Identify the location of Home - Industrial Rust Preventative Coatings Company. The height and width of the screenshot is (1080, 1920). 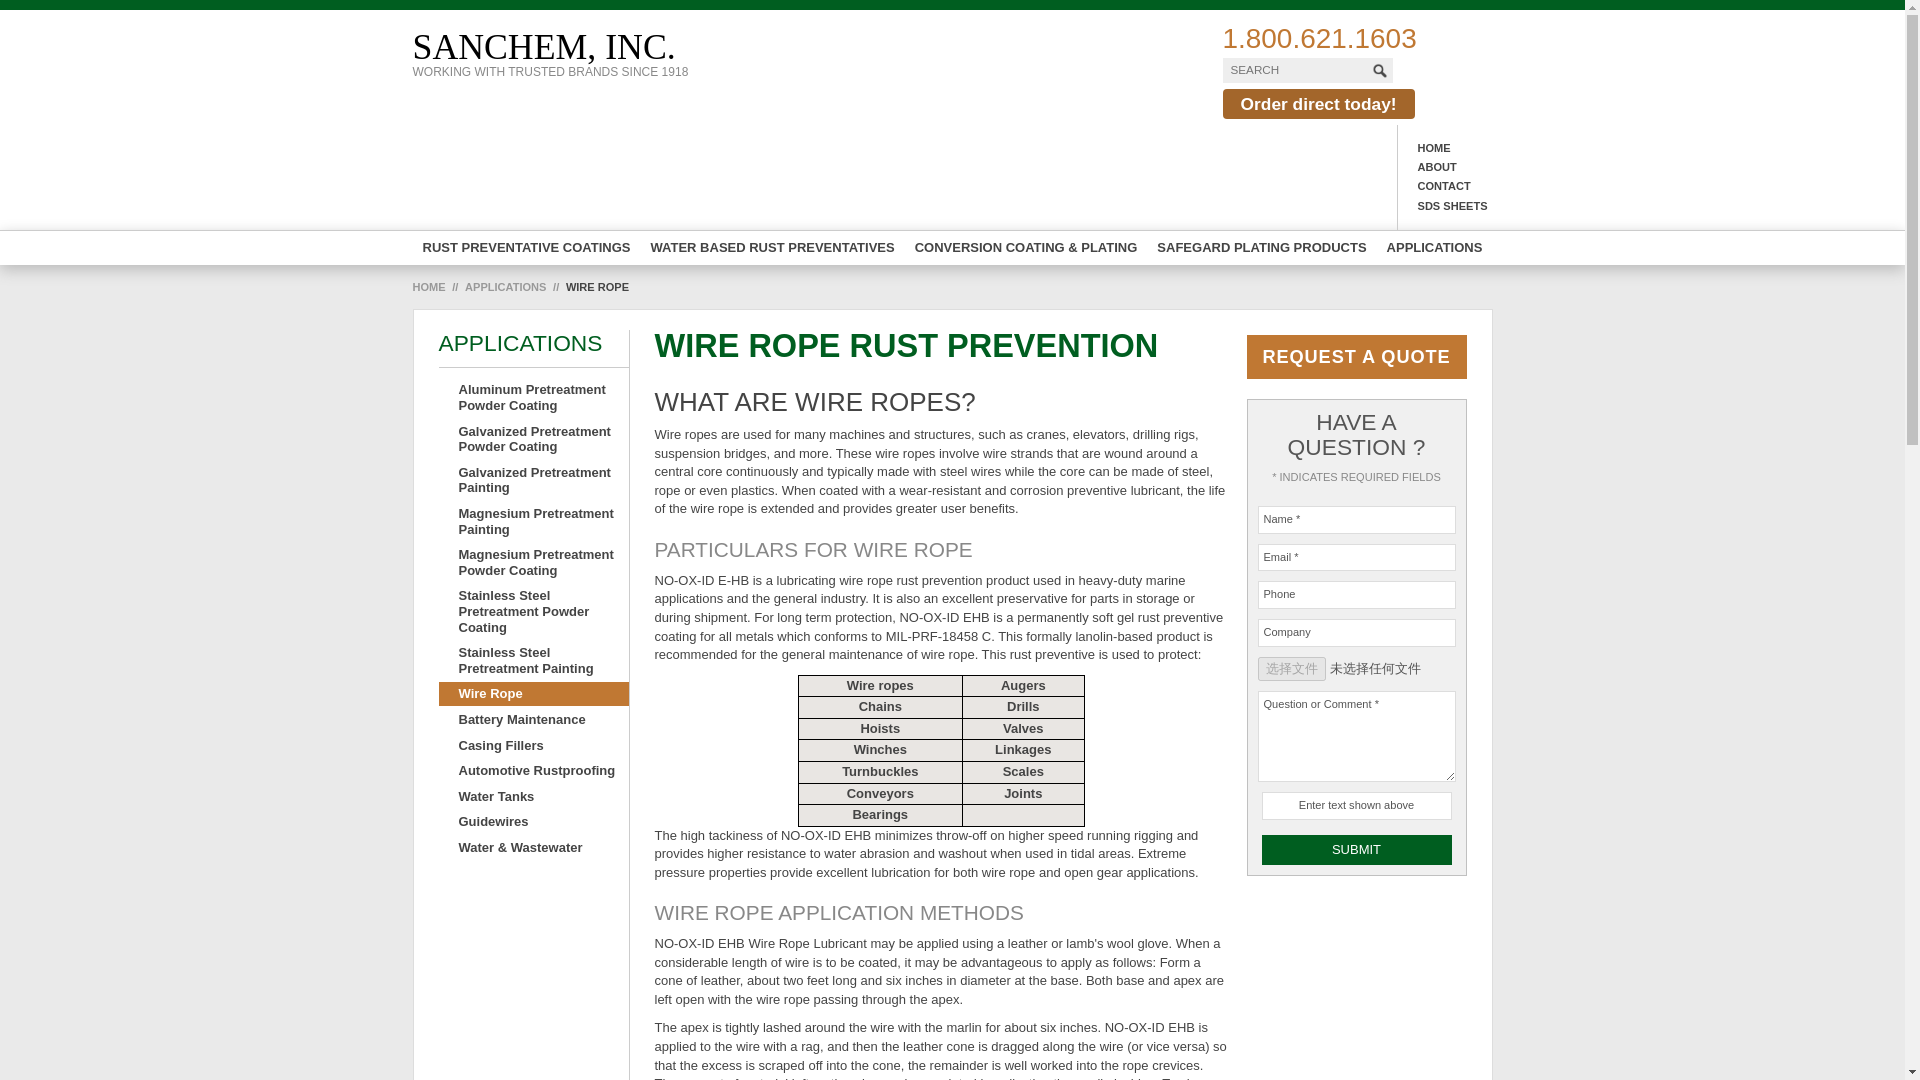
(1434, 248).